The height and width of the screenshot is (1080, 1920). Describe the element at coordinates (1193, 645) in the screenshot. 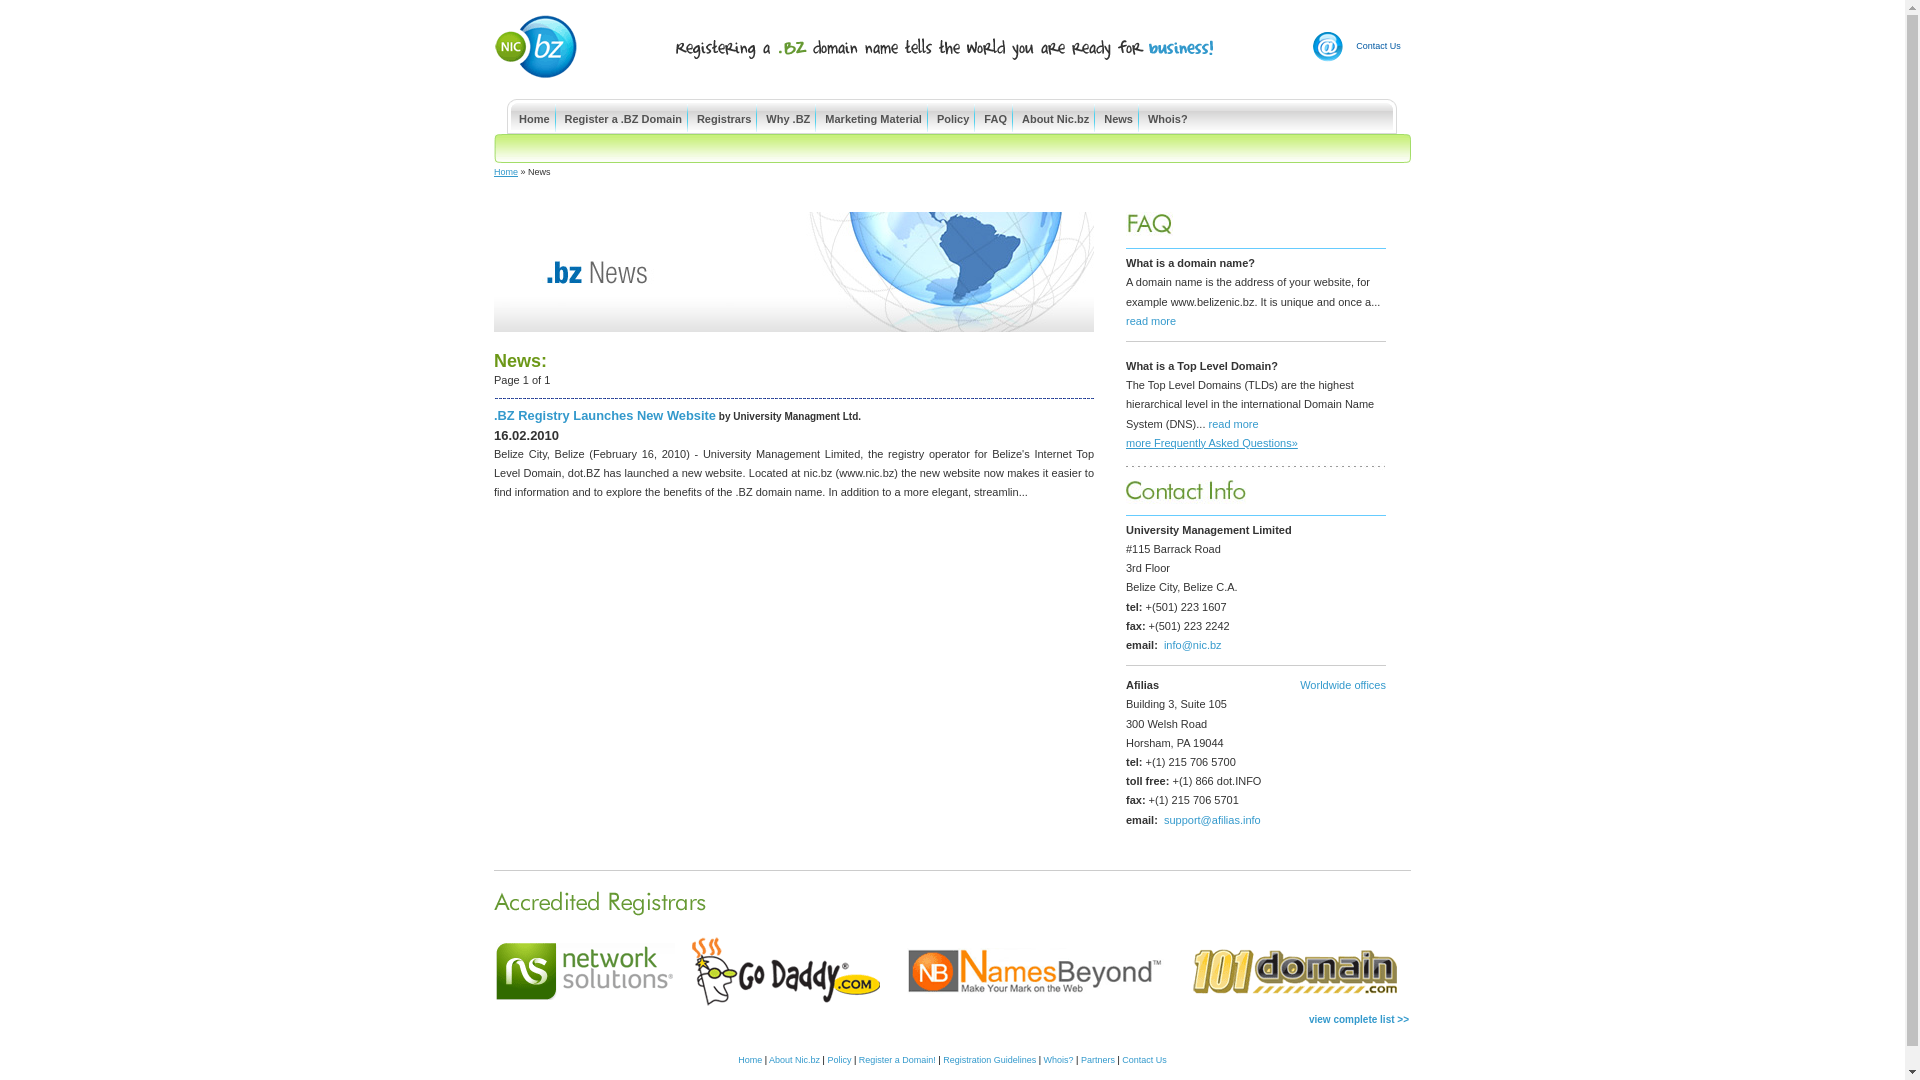

I see `info@nic.bz` at that location.